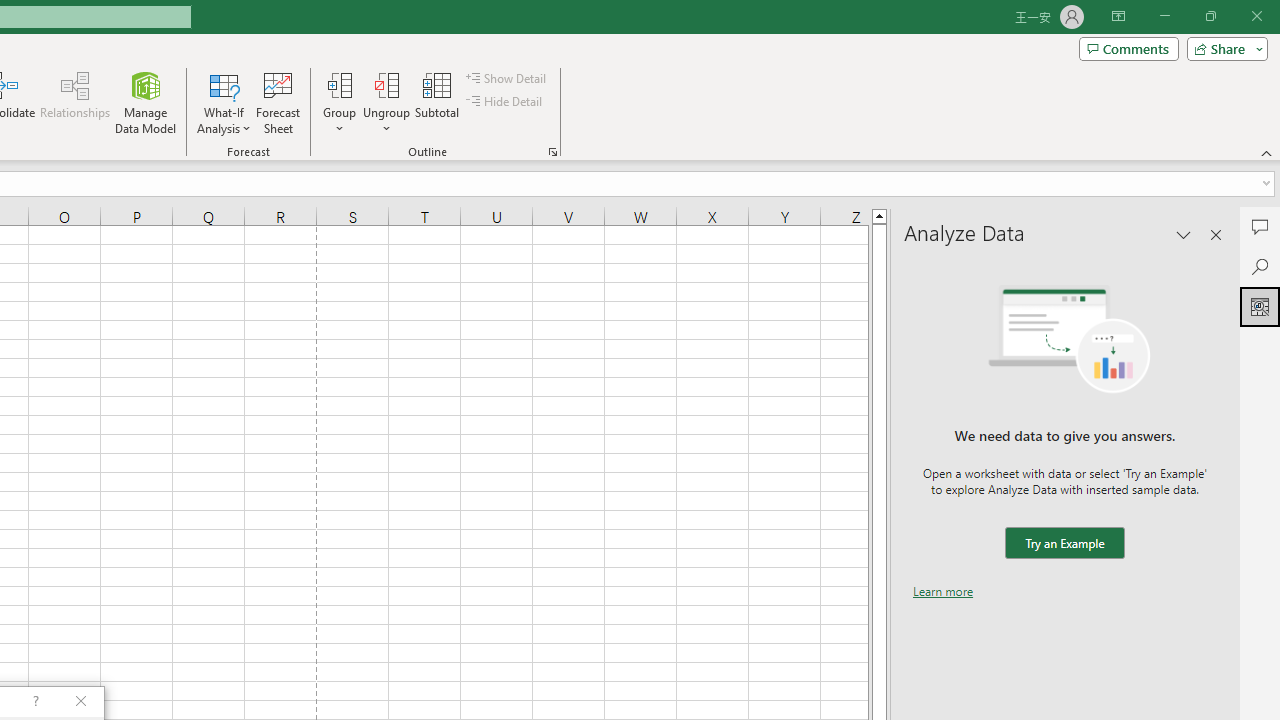 The height and width of the screenshot is (720, 1280). Describe the element at coordinates (552, 152) in the screenshot. I see `Group and Outline Settings` at that location.